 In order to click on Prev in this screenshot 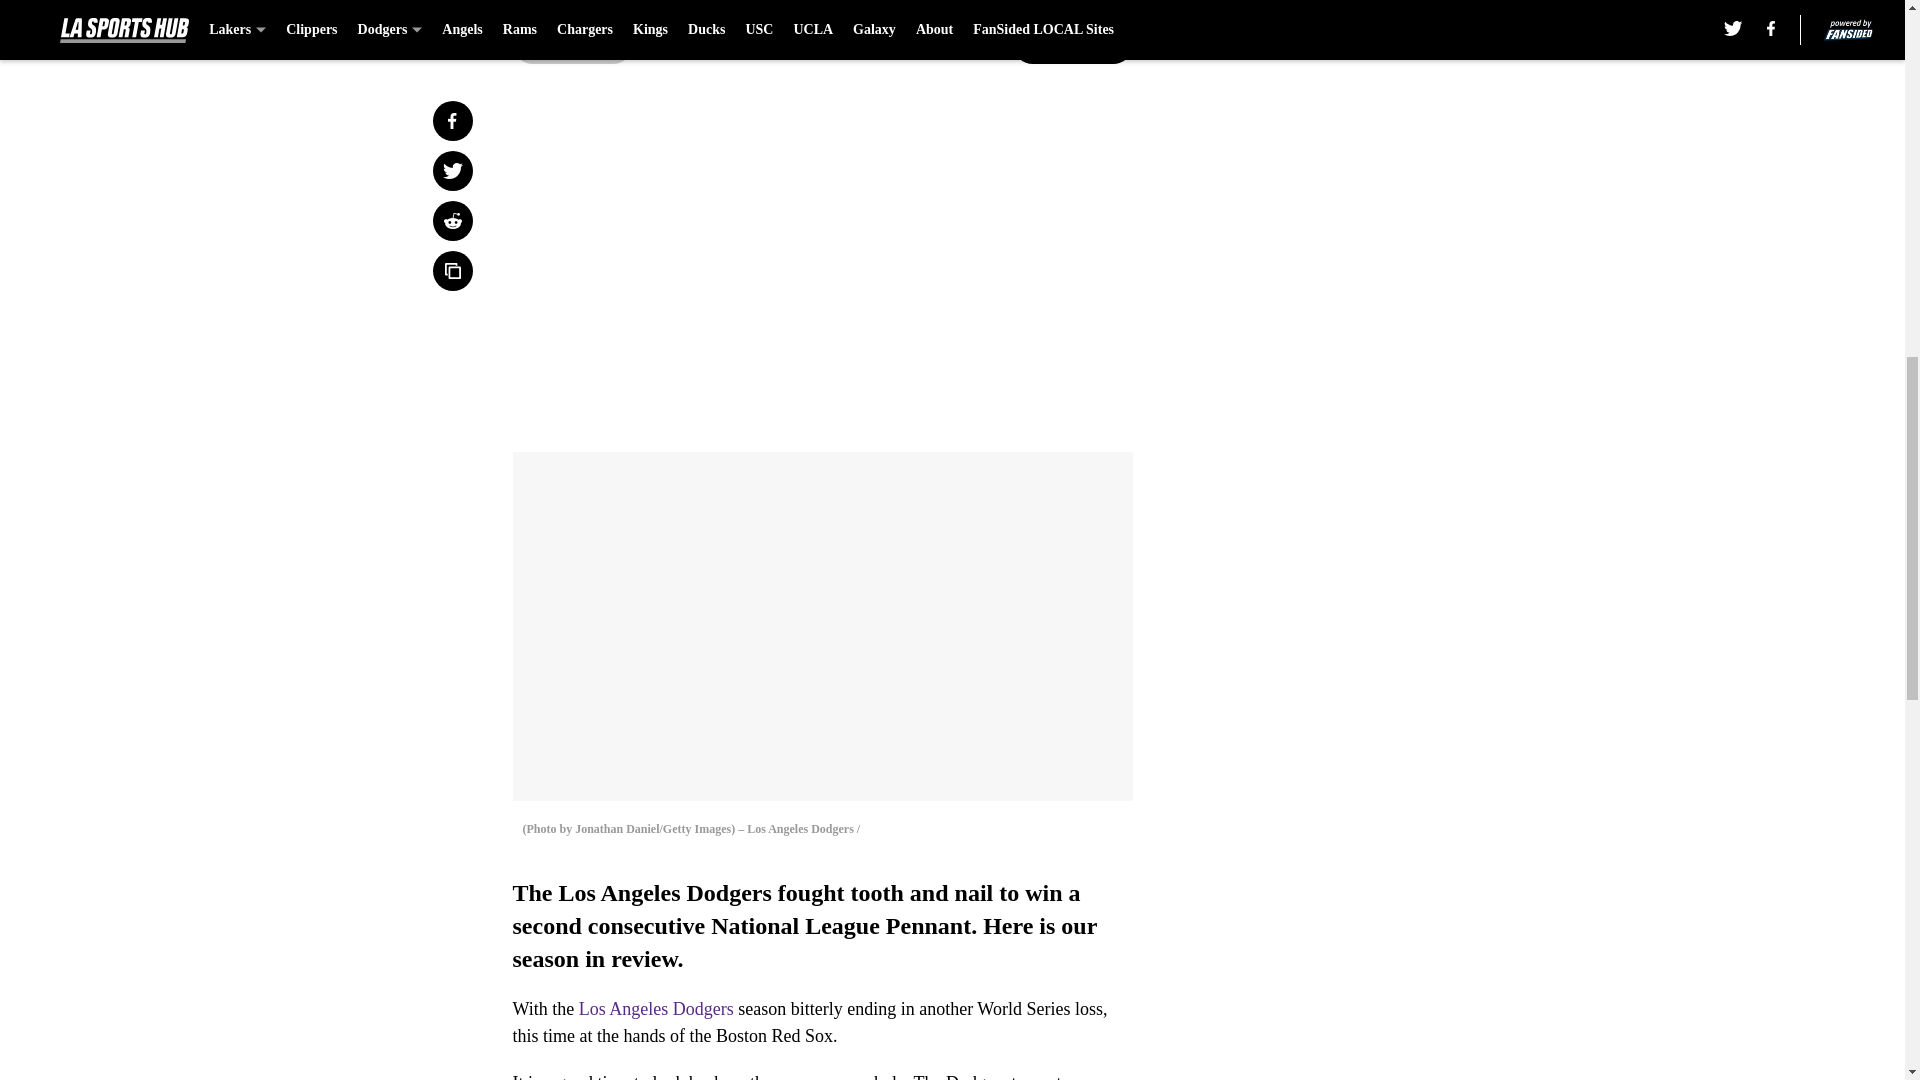, I will do `click(572, 43)`.